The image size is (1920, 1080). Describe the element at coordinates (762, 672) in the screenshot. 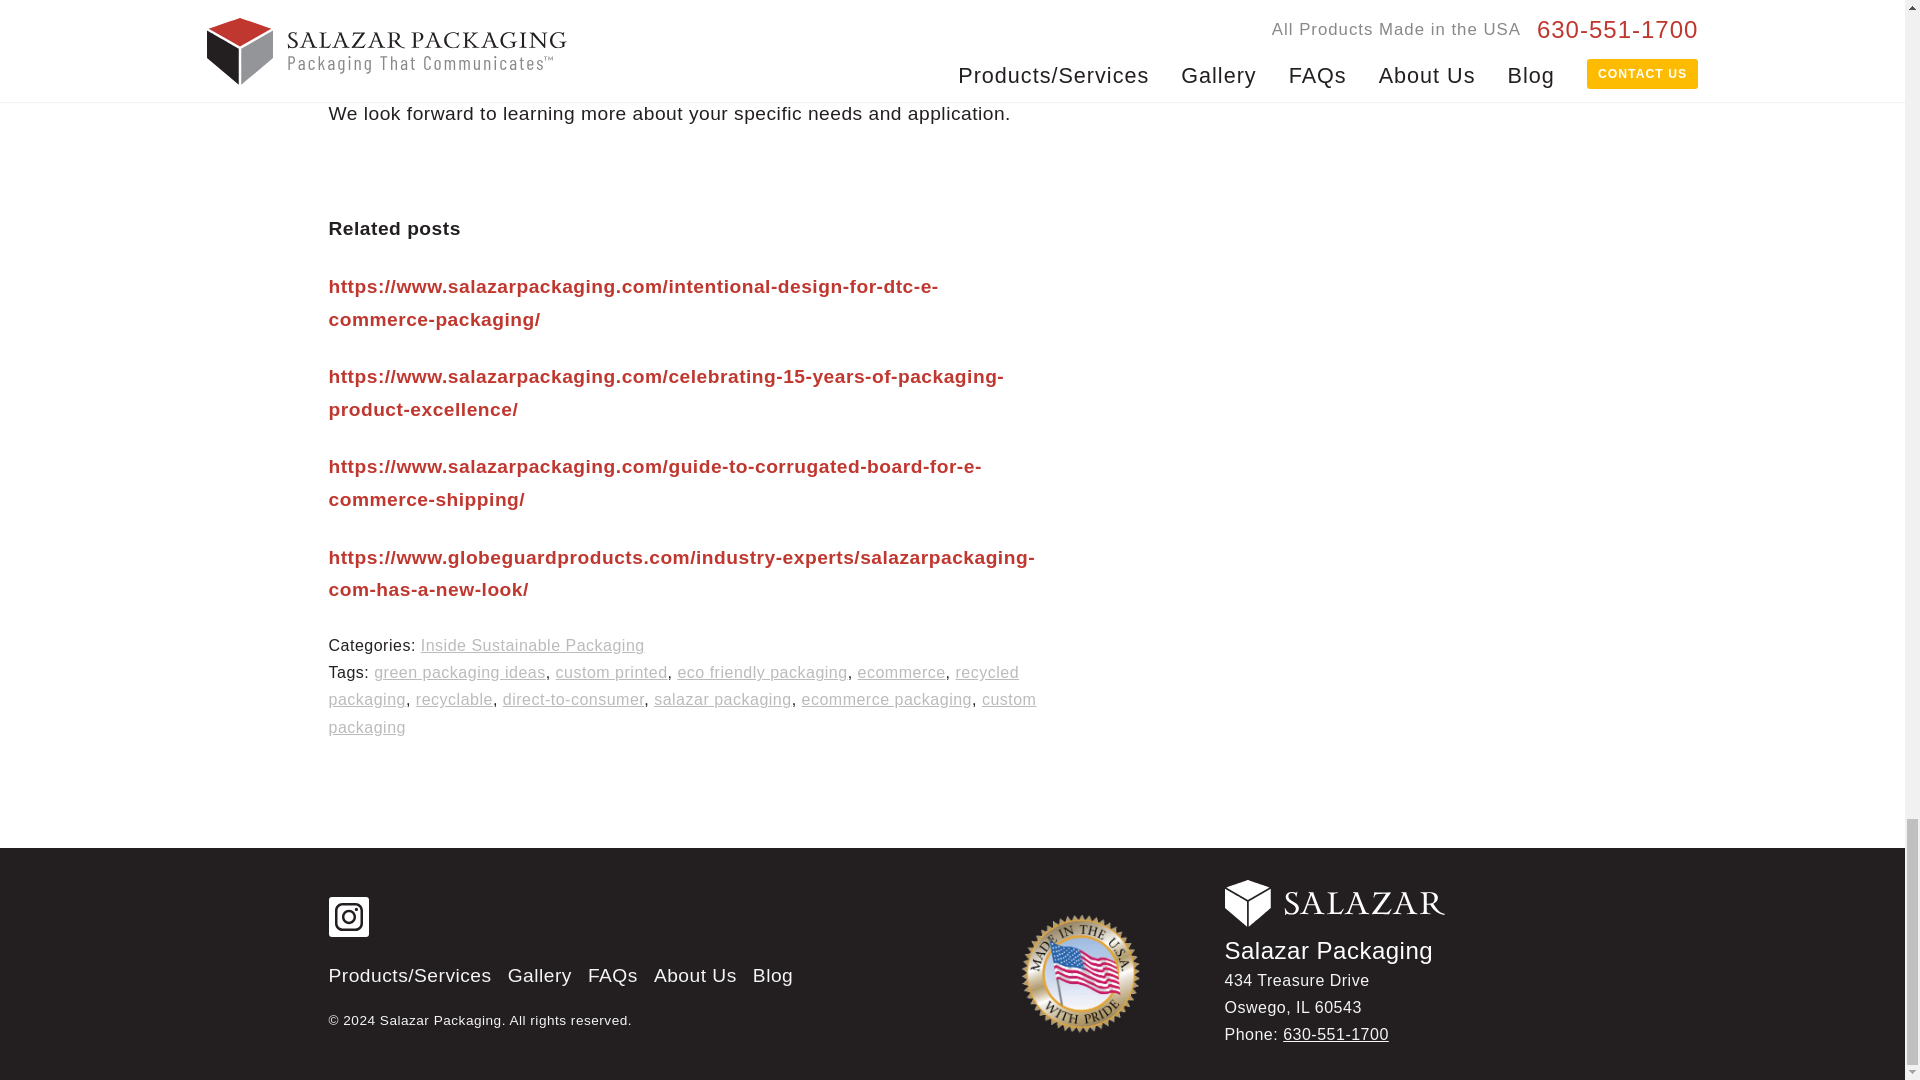

I see `eco friendly packaging` at that location.